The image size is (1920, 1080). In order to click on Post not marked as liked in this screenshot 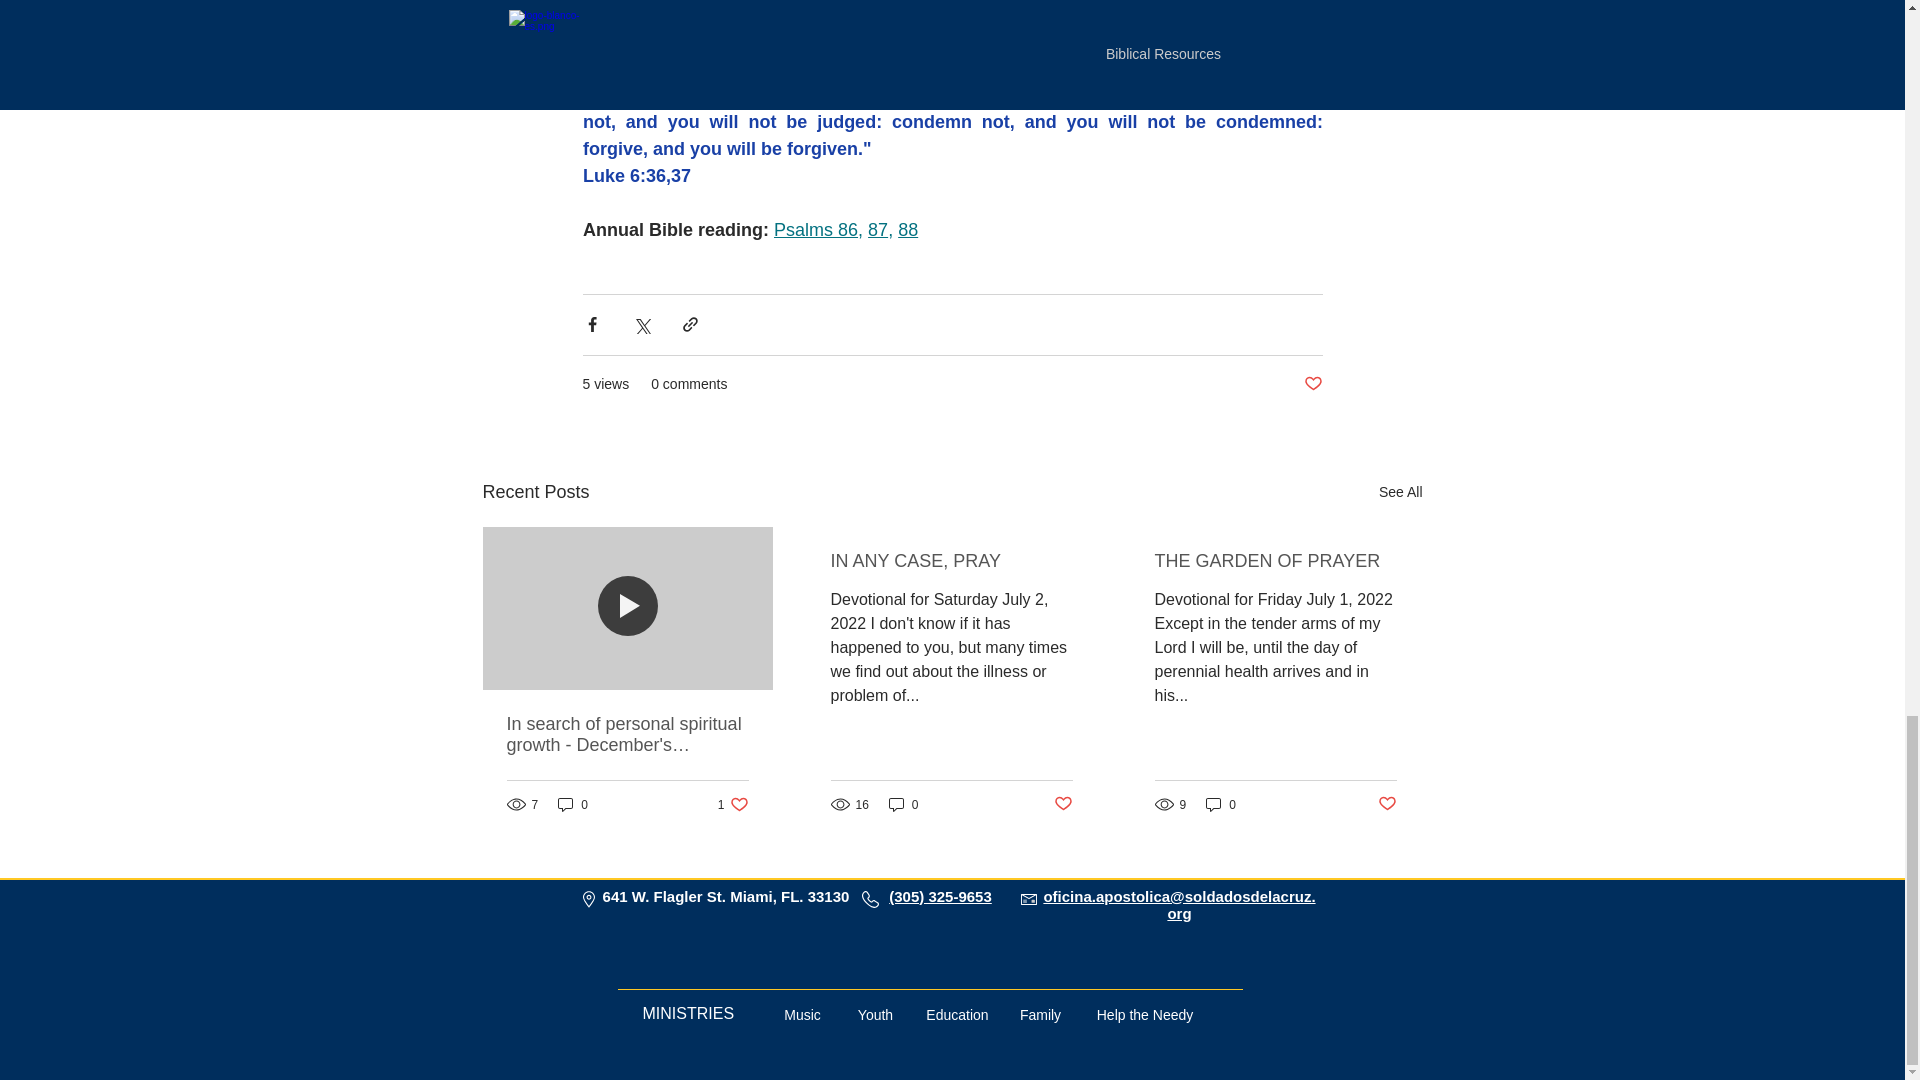, I will do `click(1388, 804)`.